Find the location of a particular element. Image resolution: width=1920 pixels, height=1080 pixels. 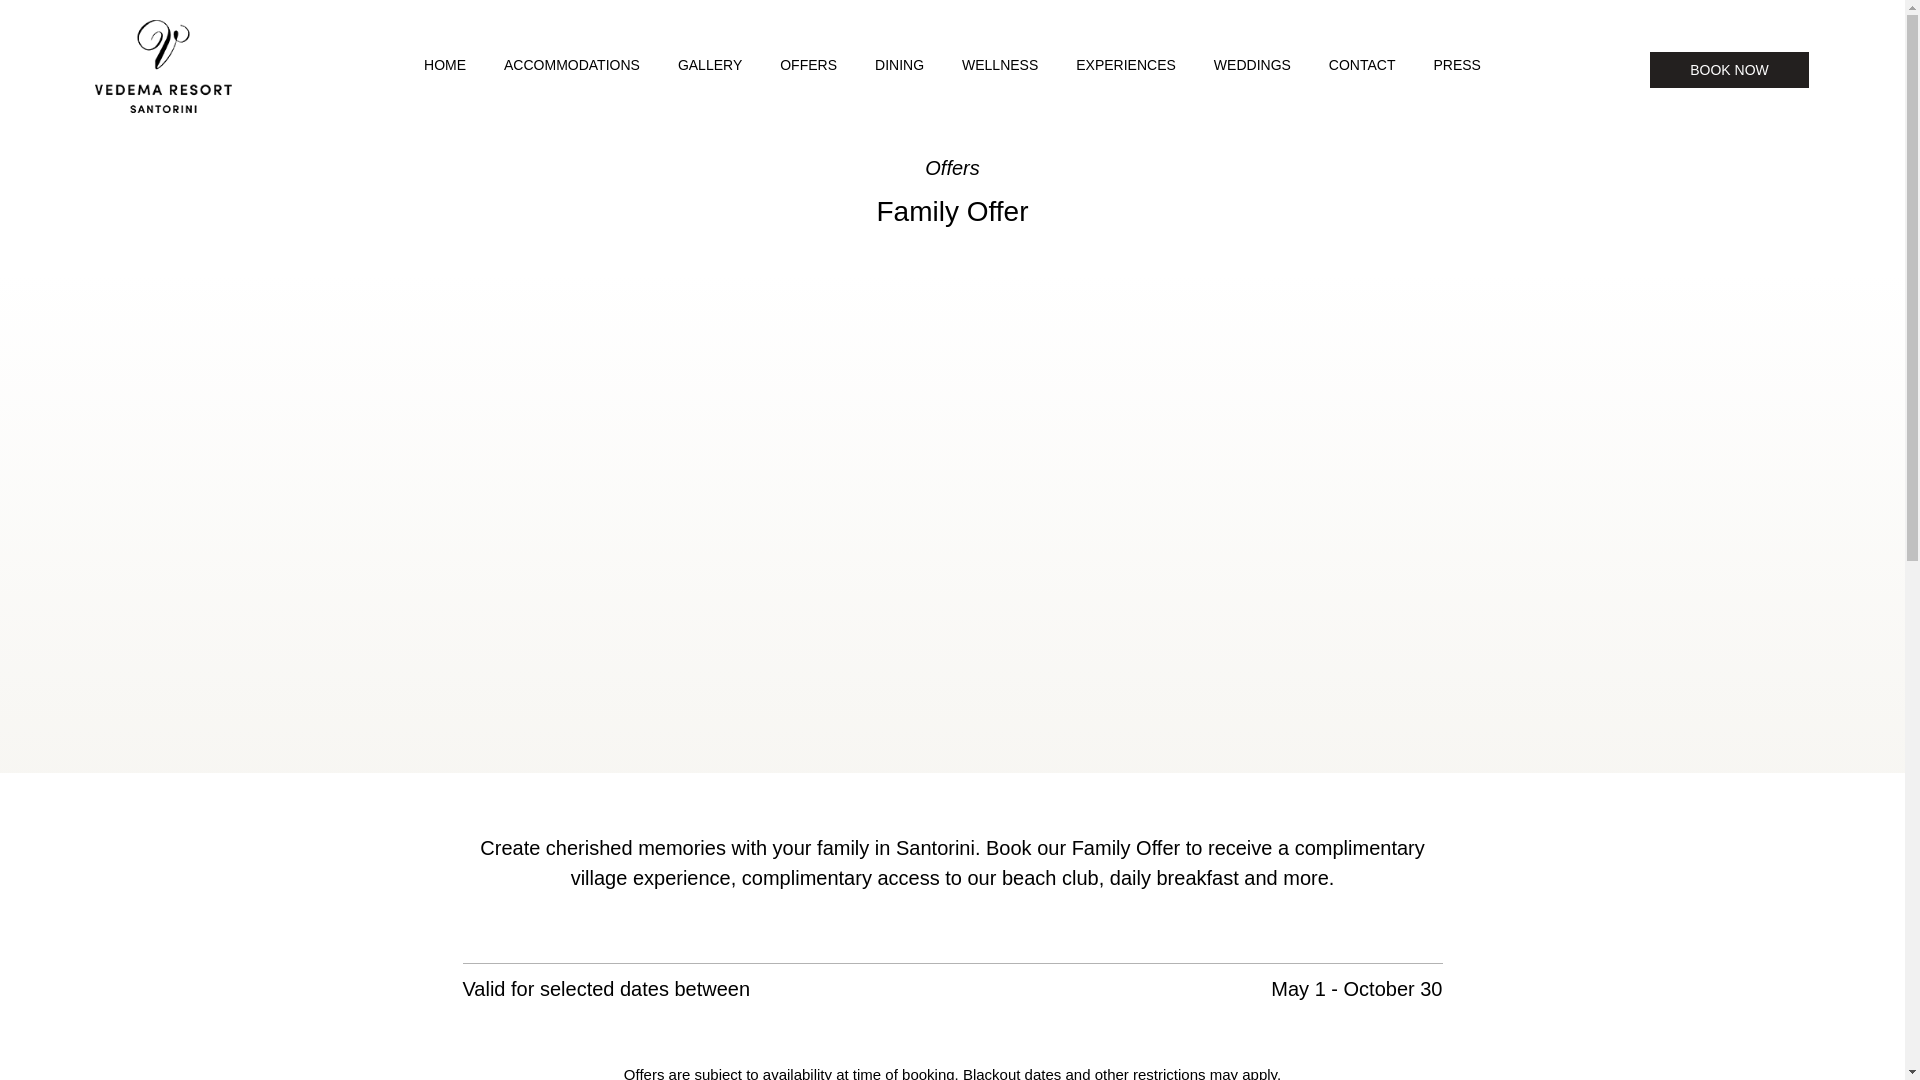

ACCOMMODATIONS is located at coordinates (572, 64).